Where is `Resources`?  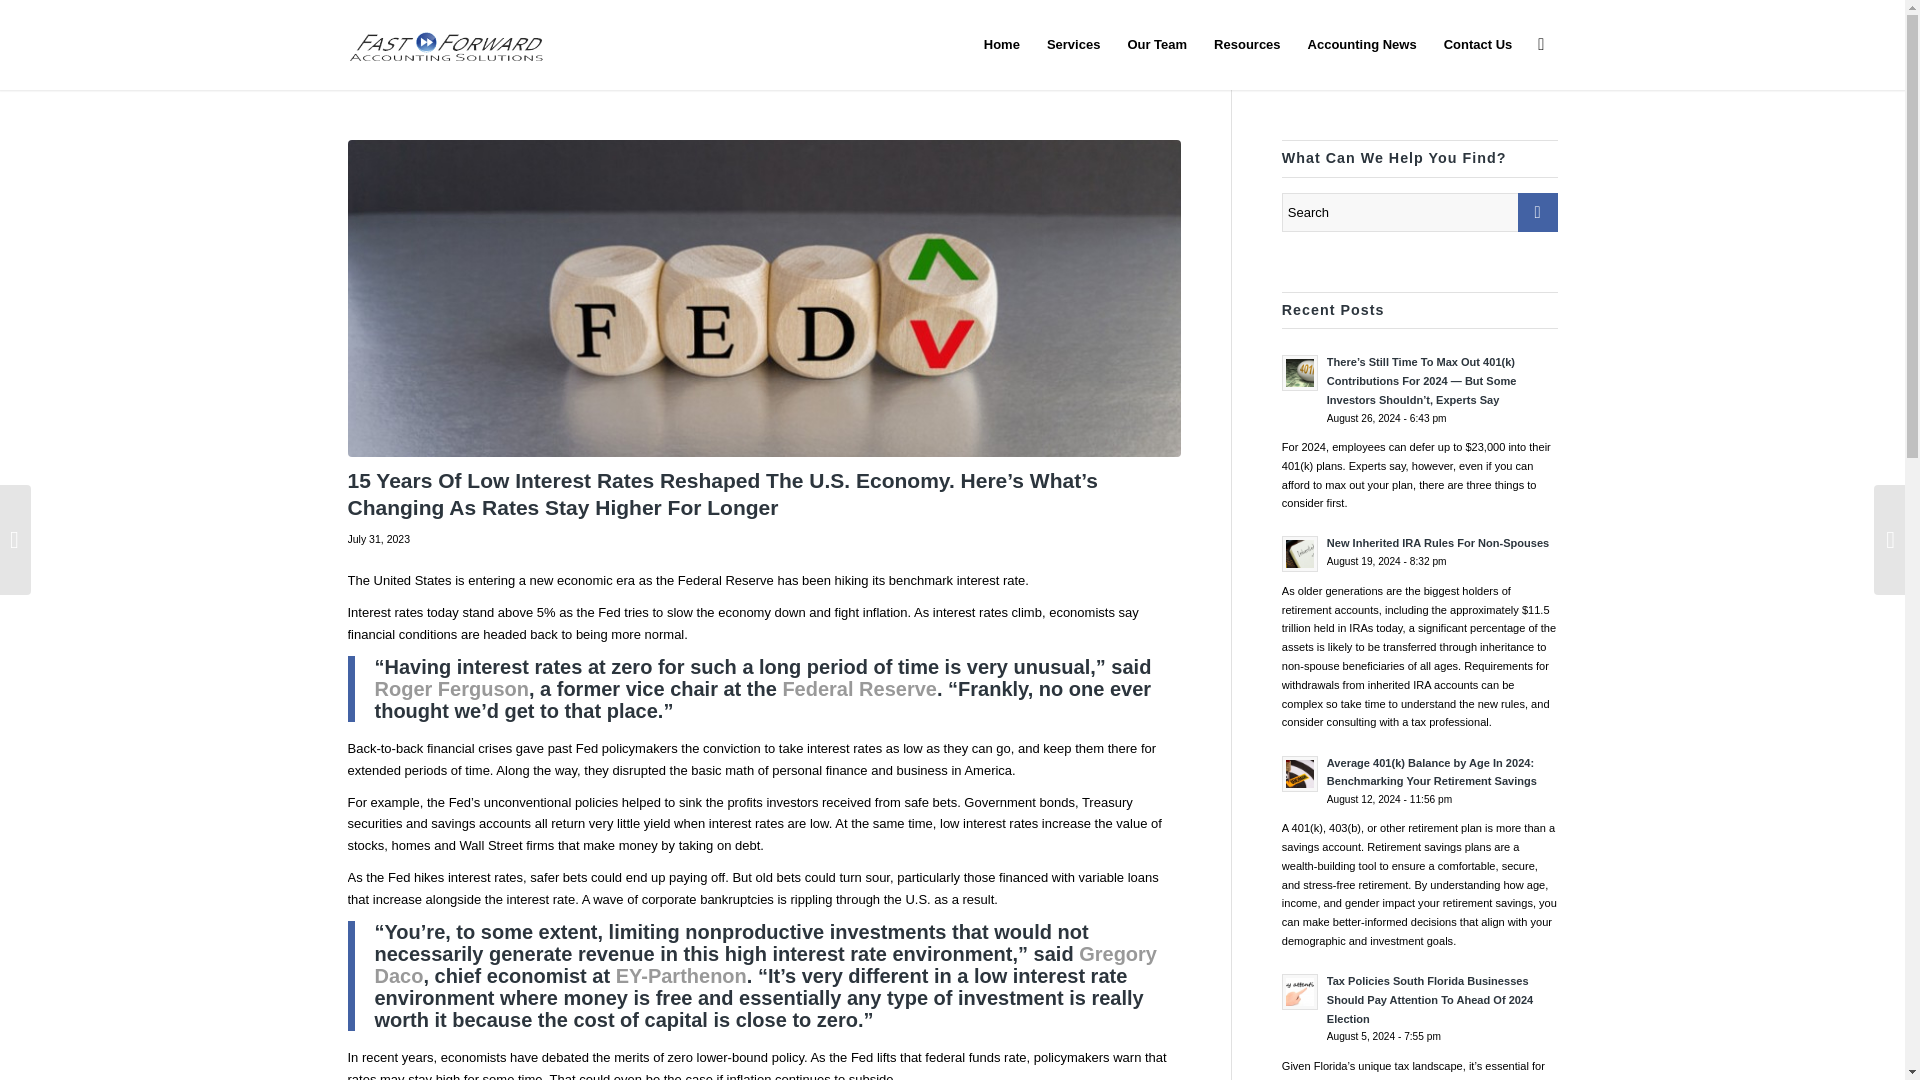
Resources is located at coordinates (1246, 44).